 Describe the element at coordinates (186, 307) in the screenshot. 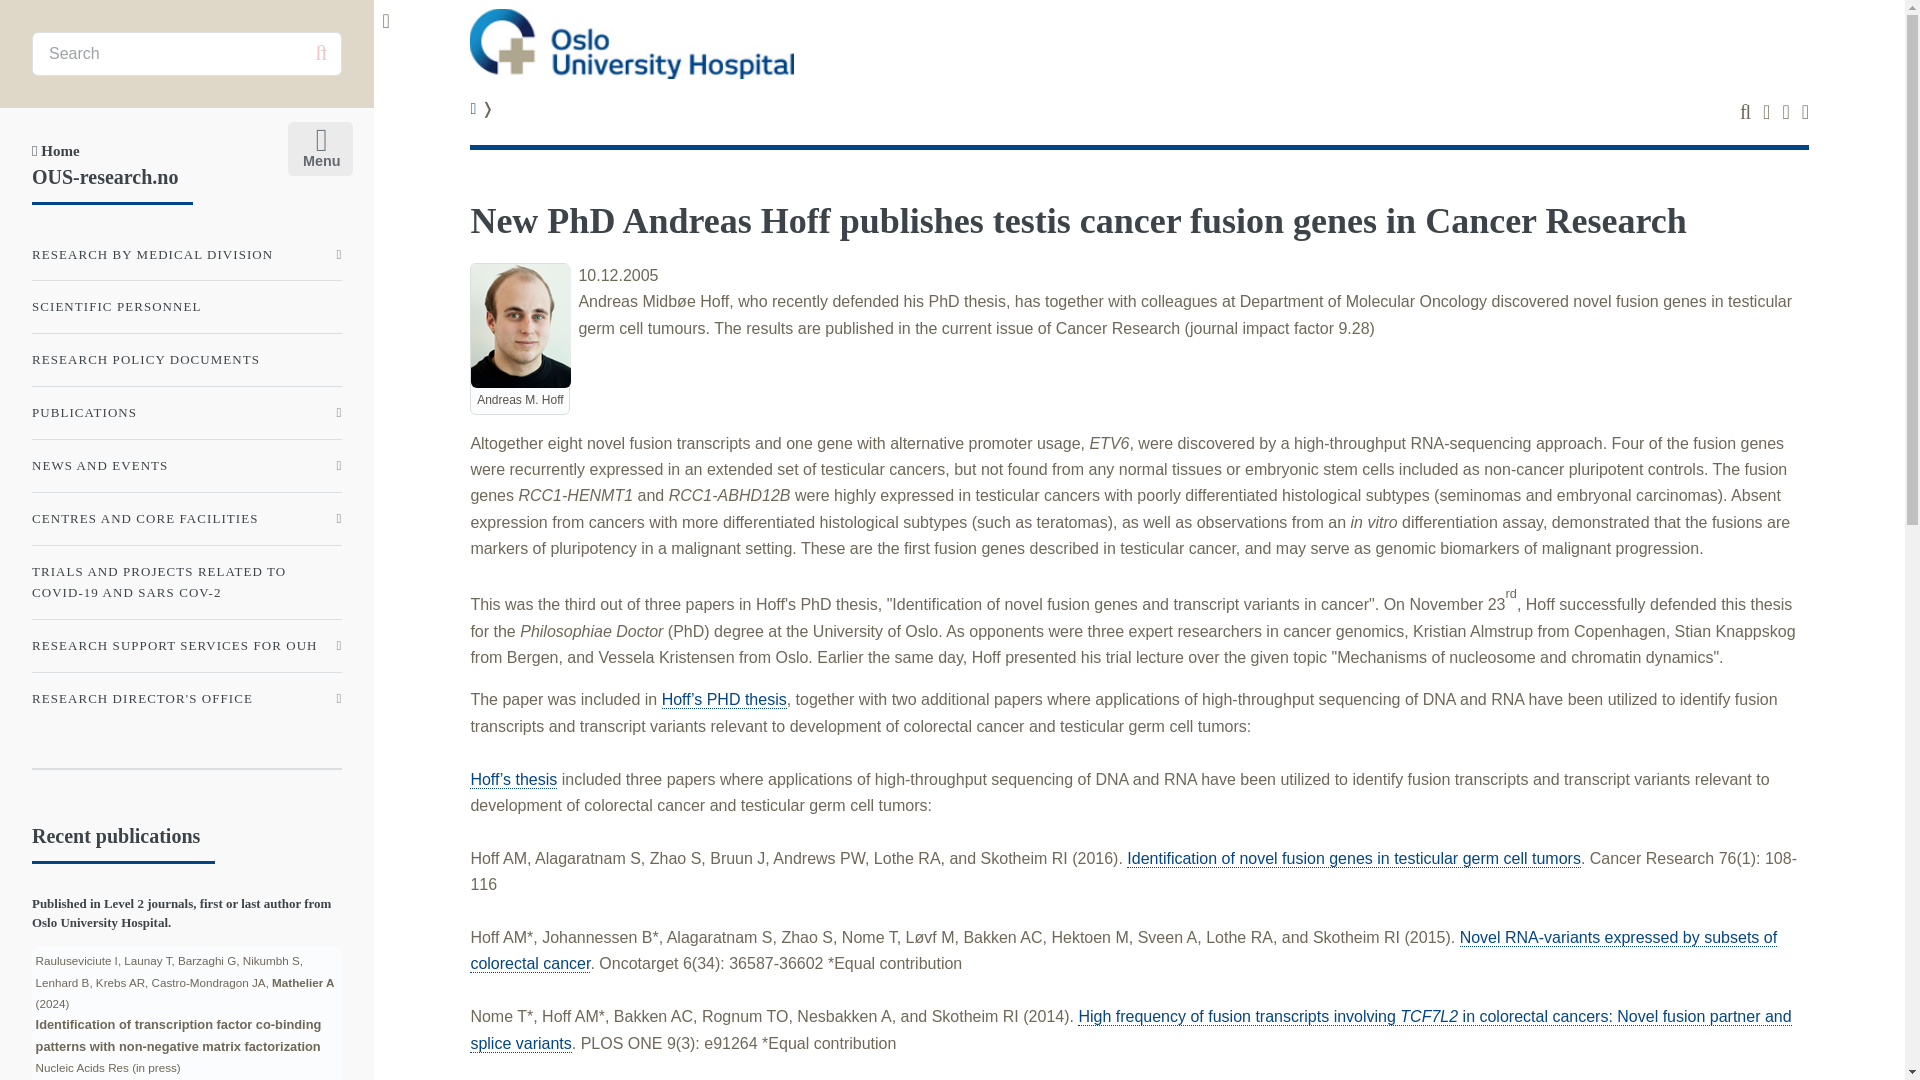

I see `SCIENTIFIC PERSONNEL` at that location.